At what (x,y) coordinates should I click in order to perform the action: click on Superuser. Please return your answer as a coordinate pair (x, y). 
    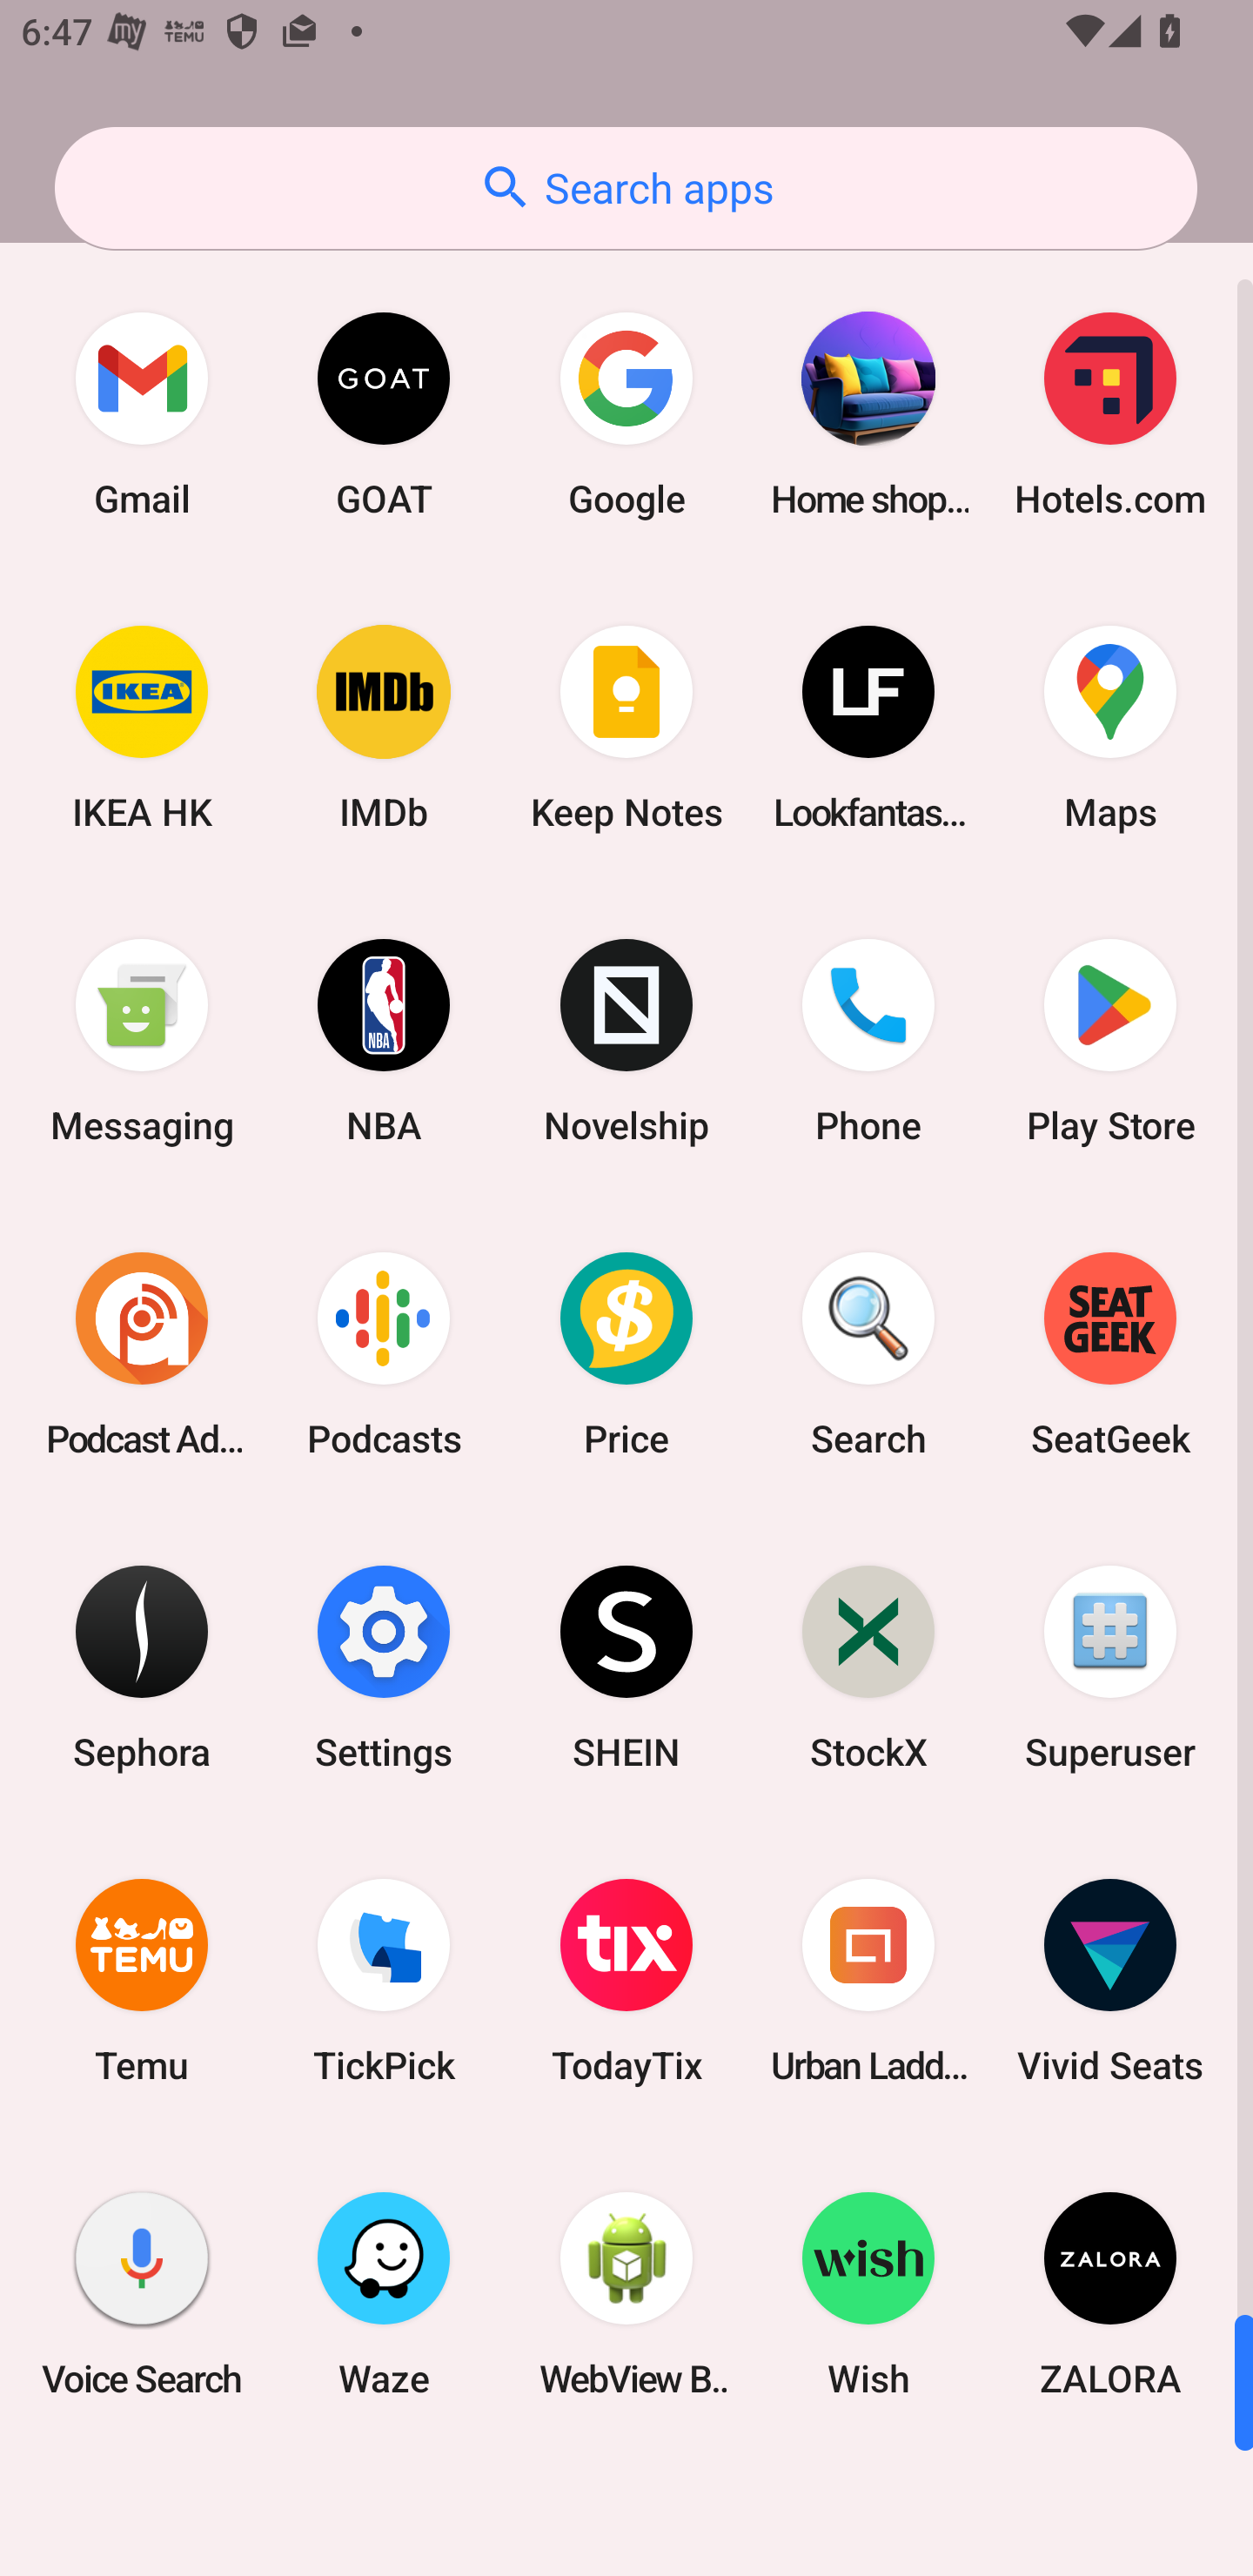
    Looking at the image, I should click on (1110, 1666).